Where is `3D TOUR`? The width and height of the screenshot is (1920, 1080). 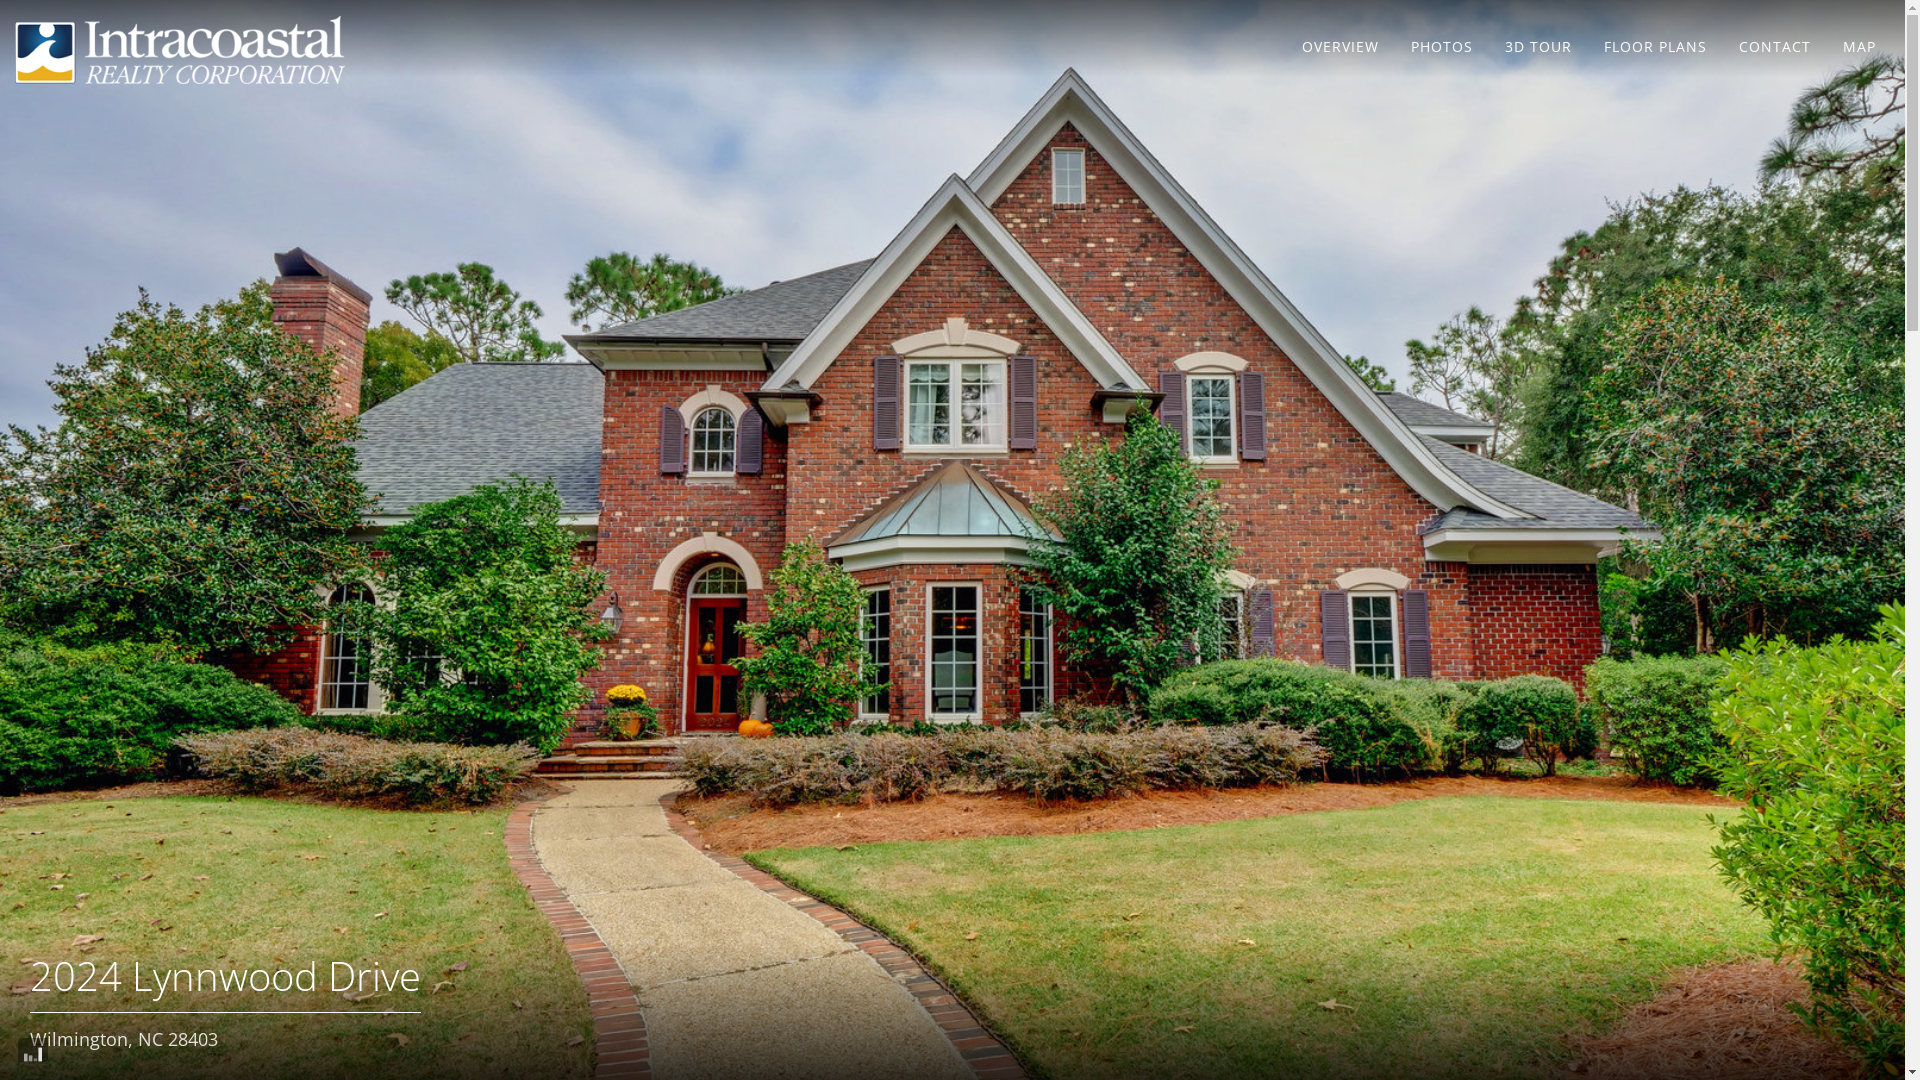
3D TOUR is located at coordinates (1538, 46).